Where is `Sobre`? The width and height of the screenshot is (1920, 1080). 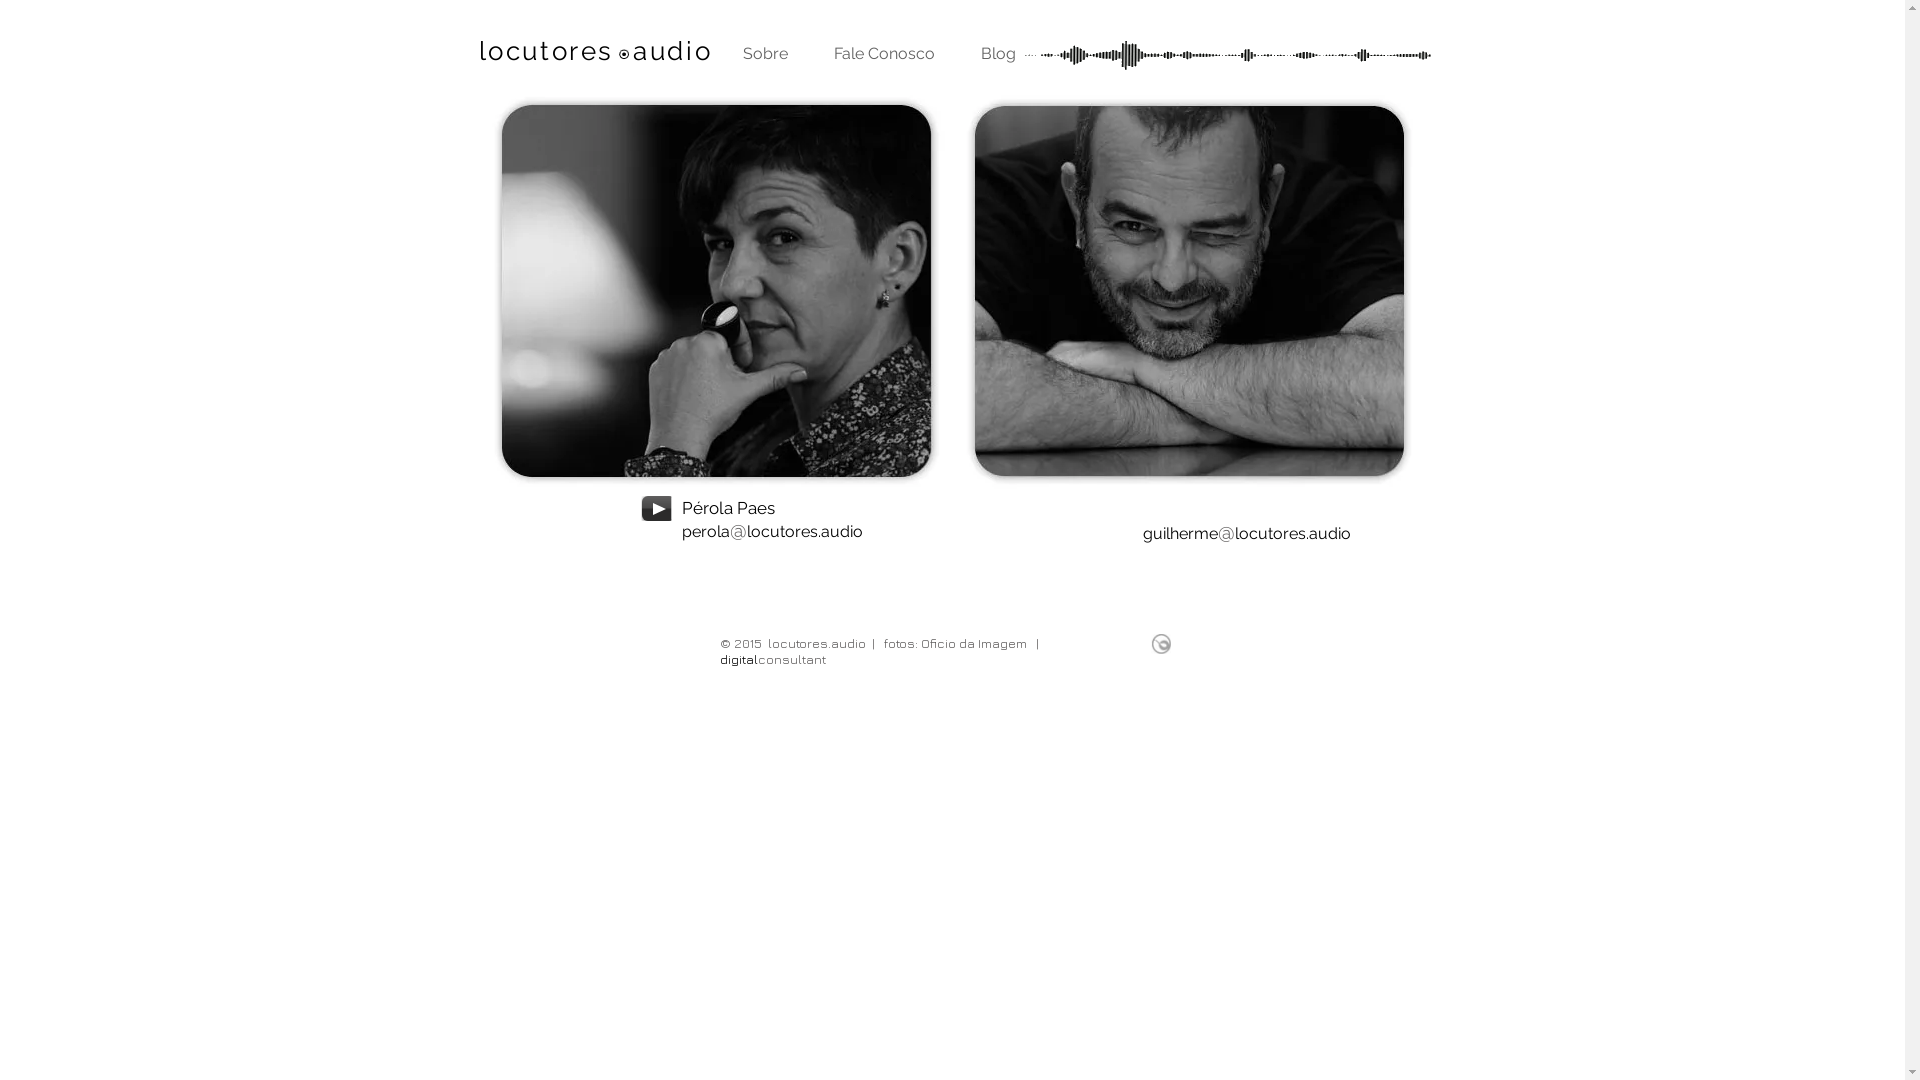 Sobre is located at coordinates (766, 54).